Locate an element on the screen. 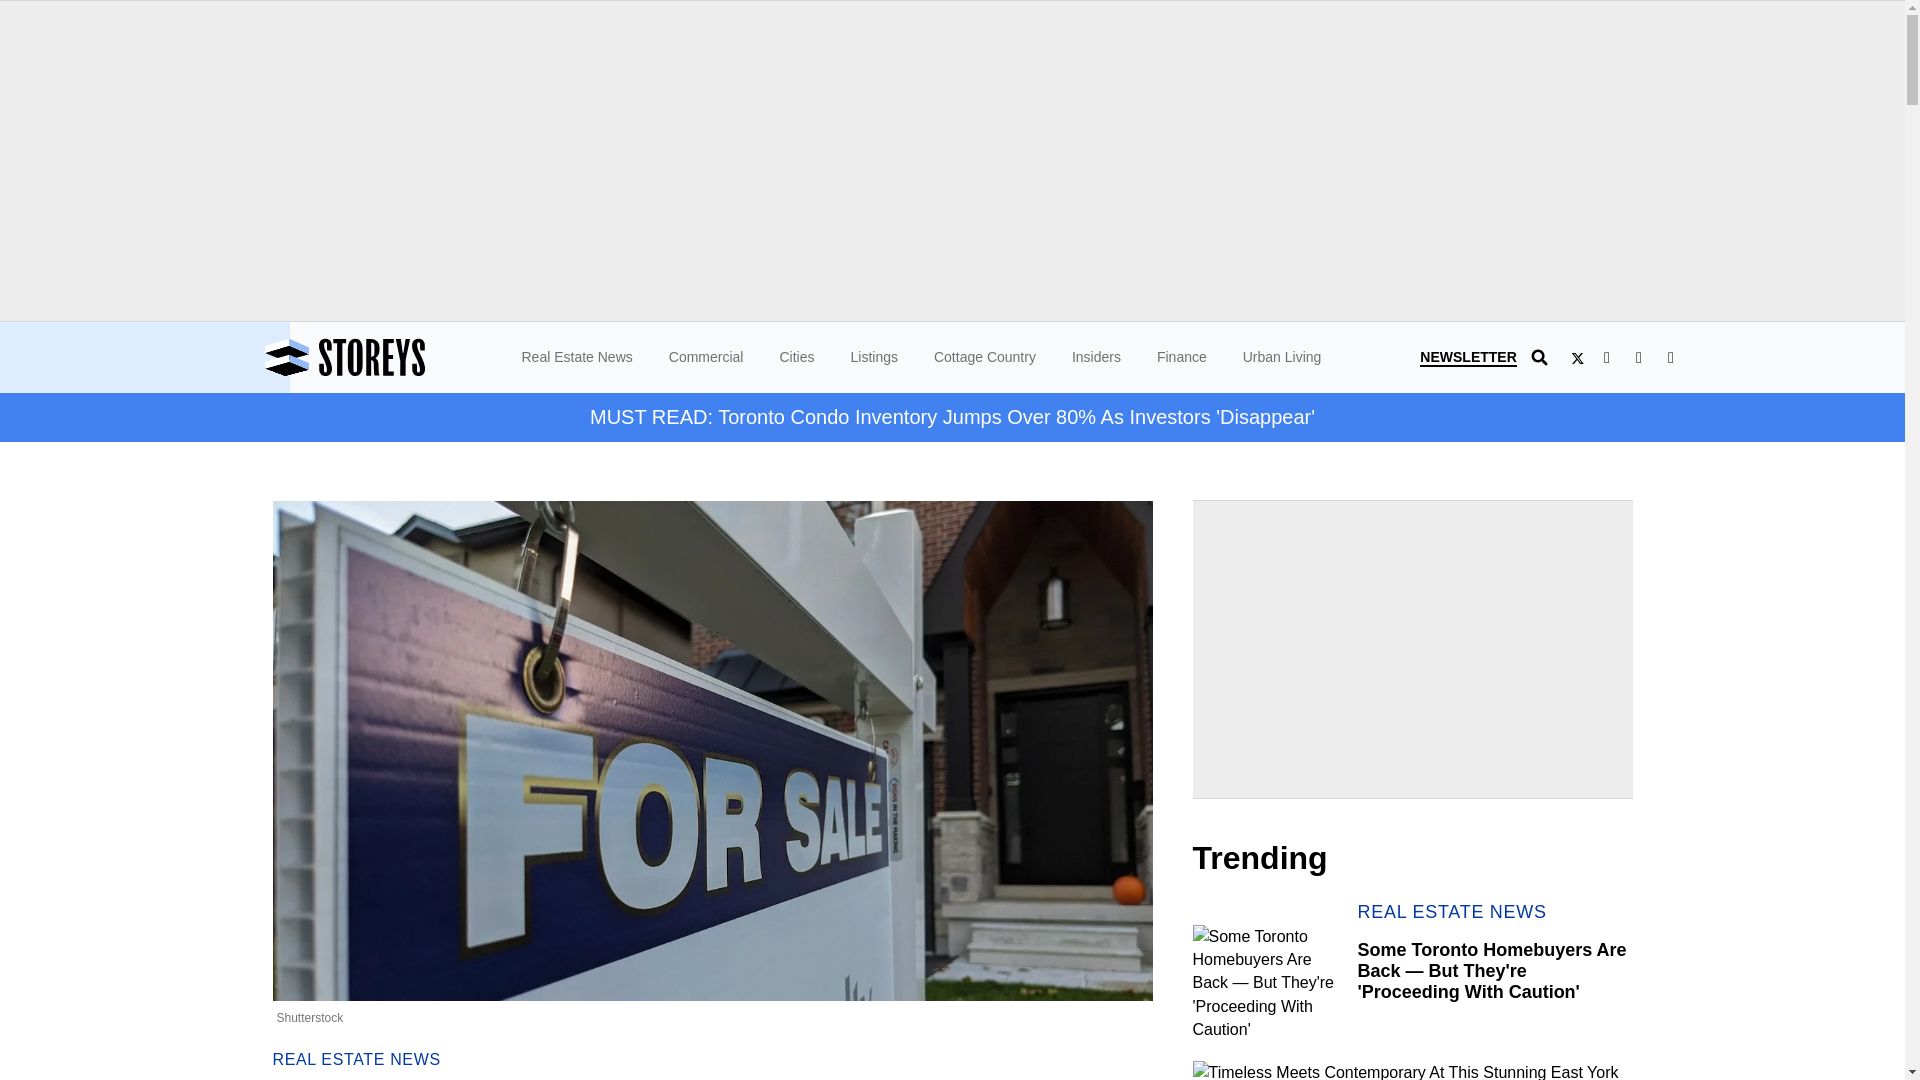 This screenshot has width=1920, height=1080. Storeys - Real Estate News in Canada is located at coordinates (399, 357).